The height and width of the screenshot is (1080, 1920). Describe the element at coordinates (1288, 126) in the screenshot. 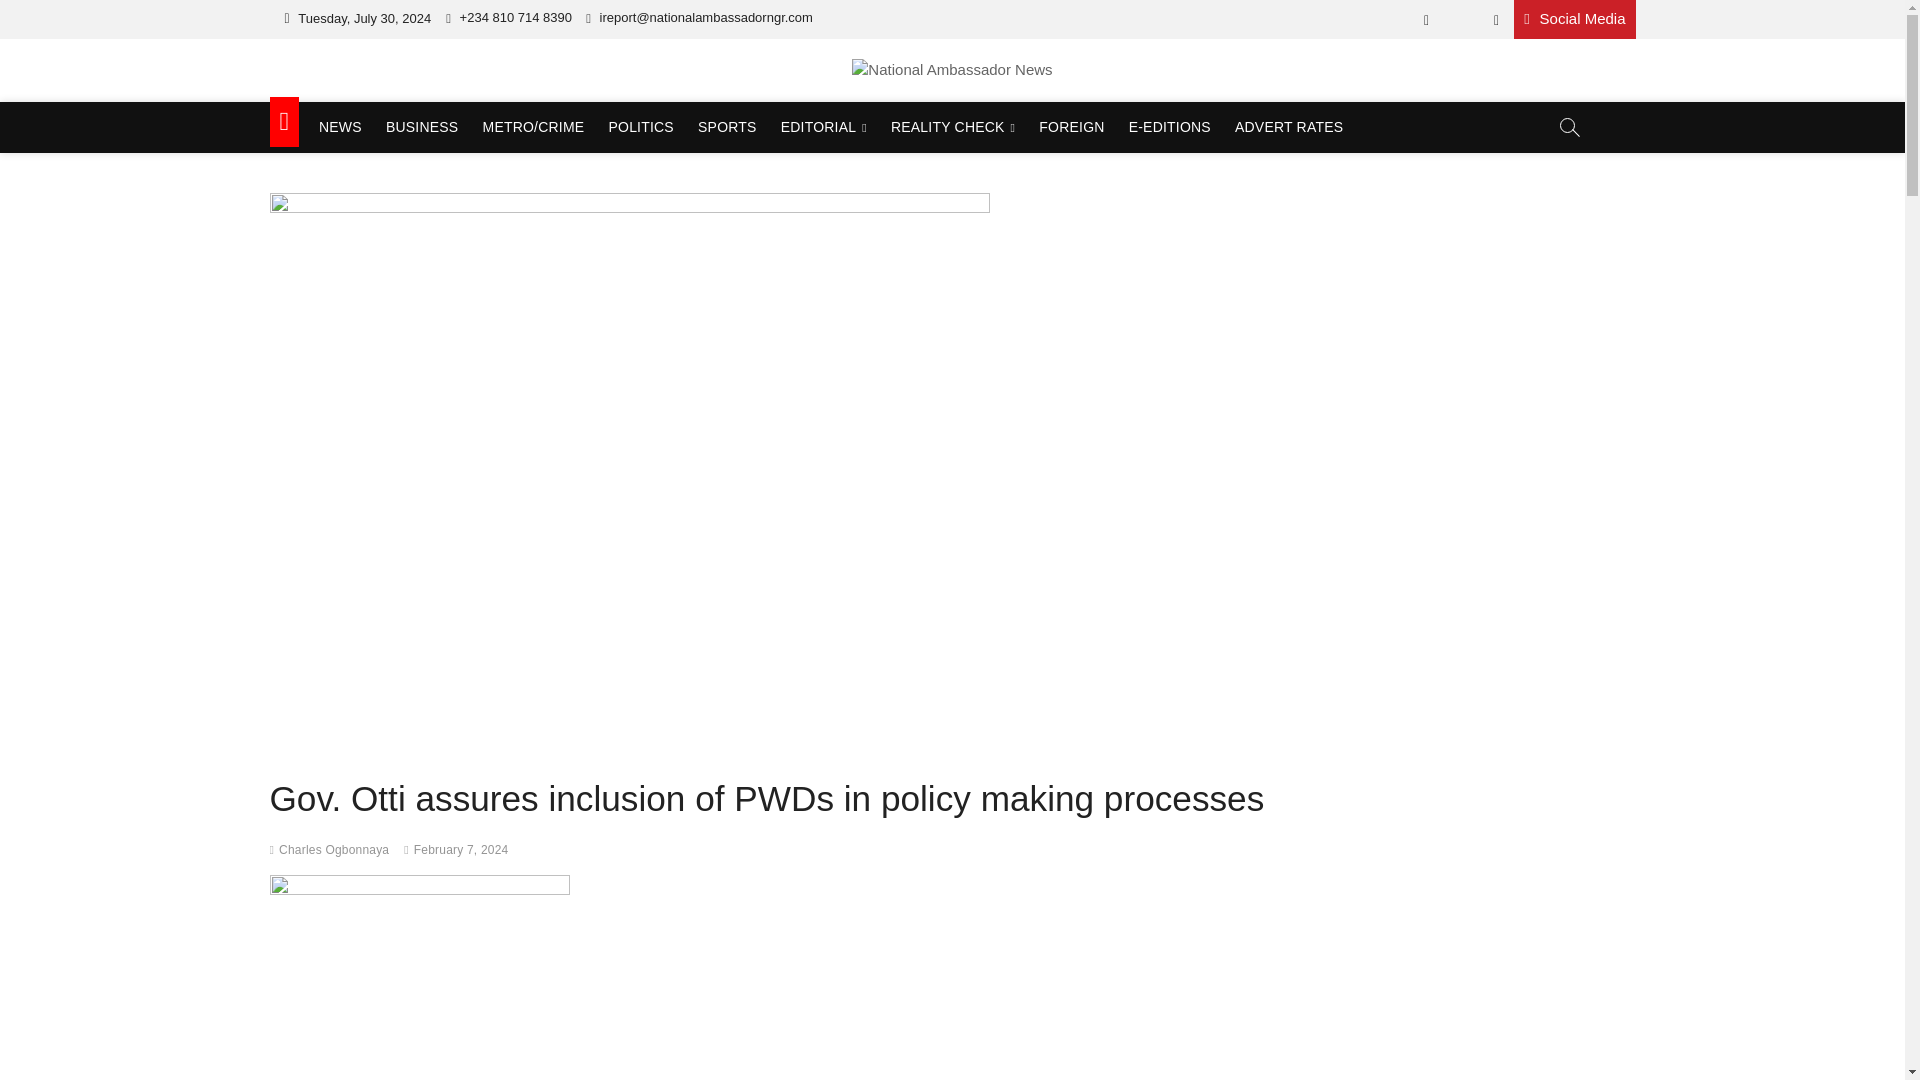

I see `ADVERT RATES` at that location.